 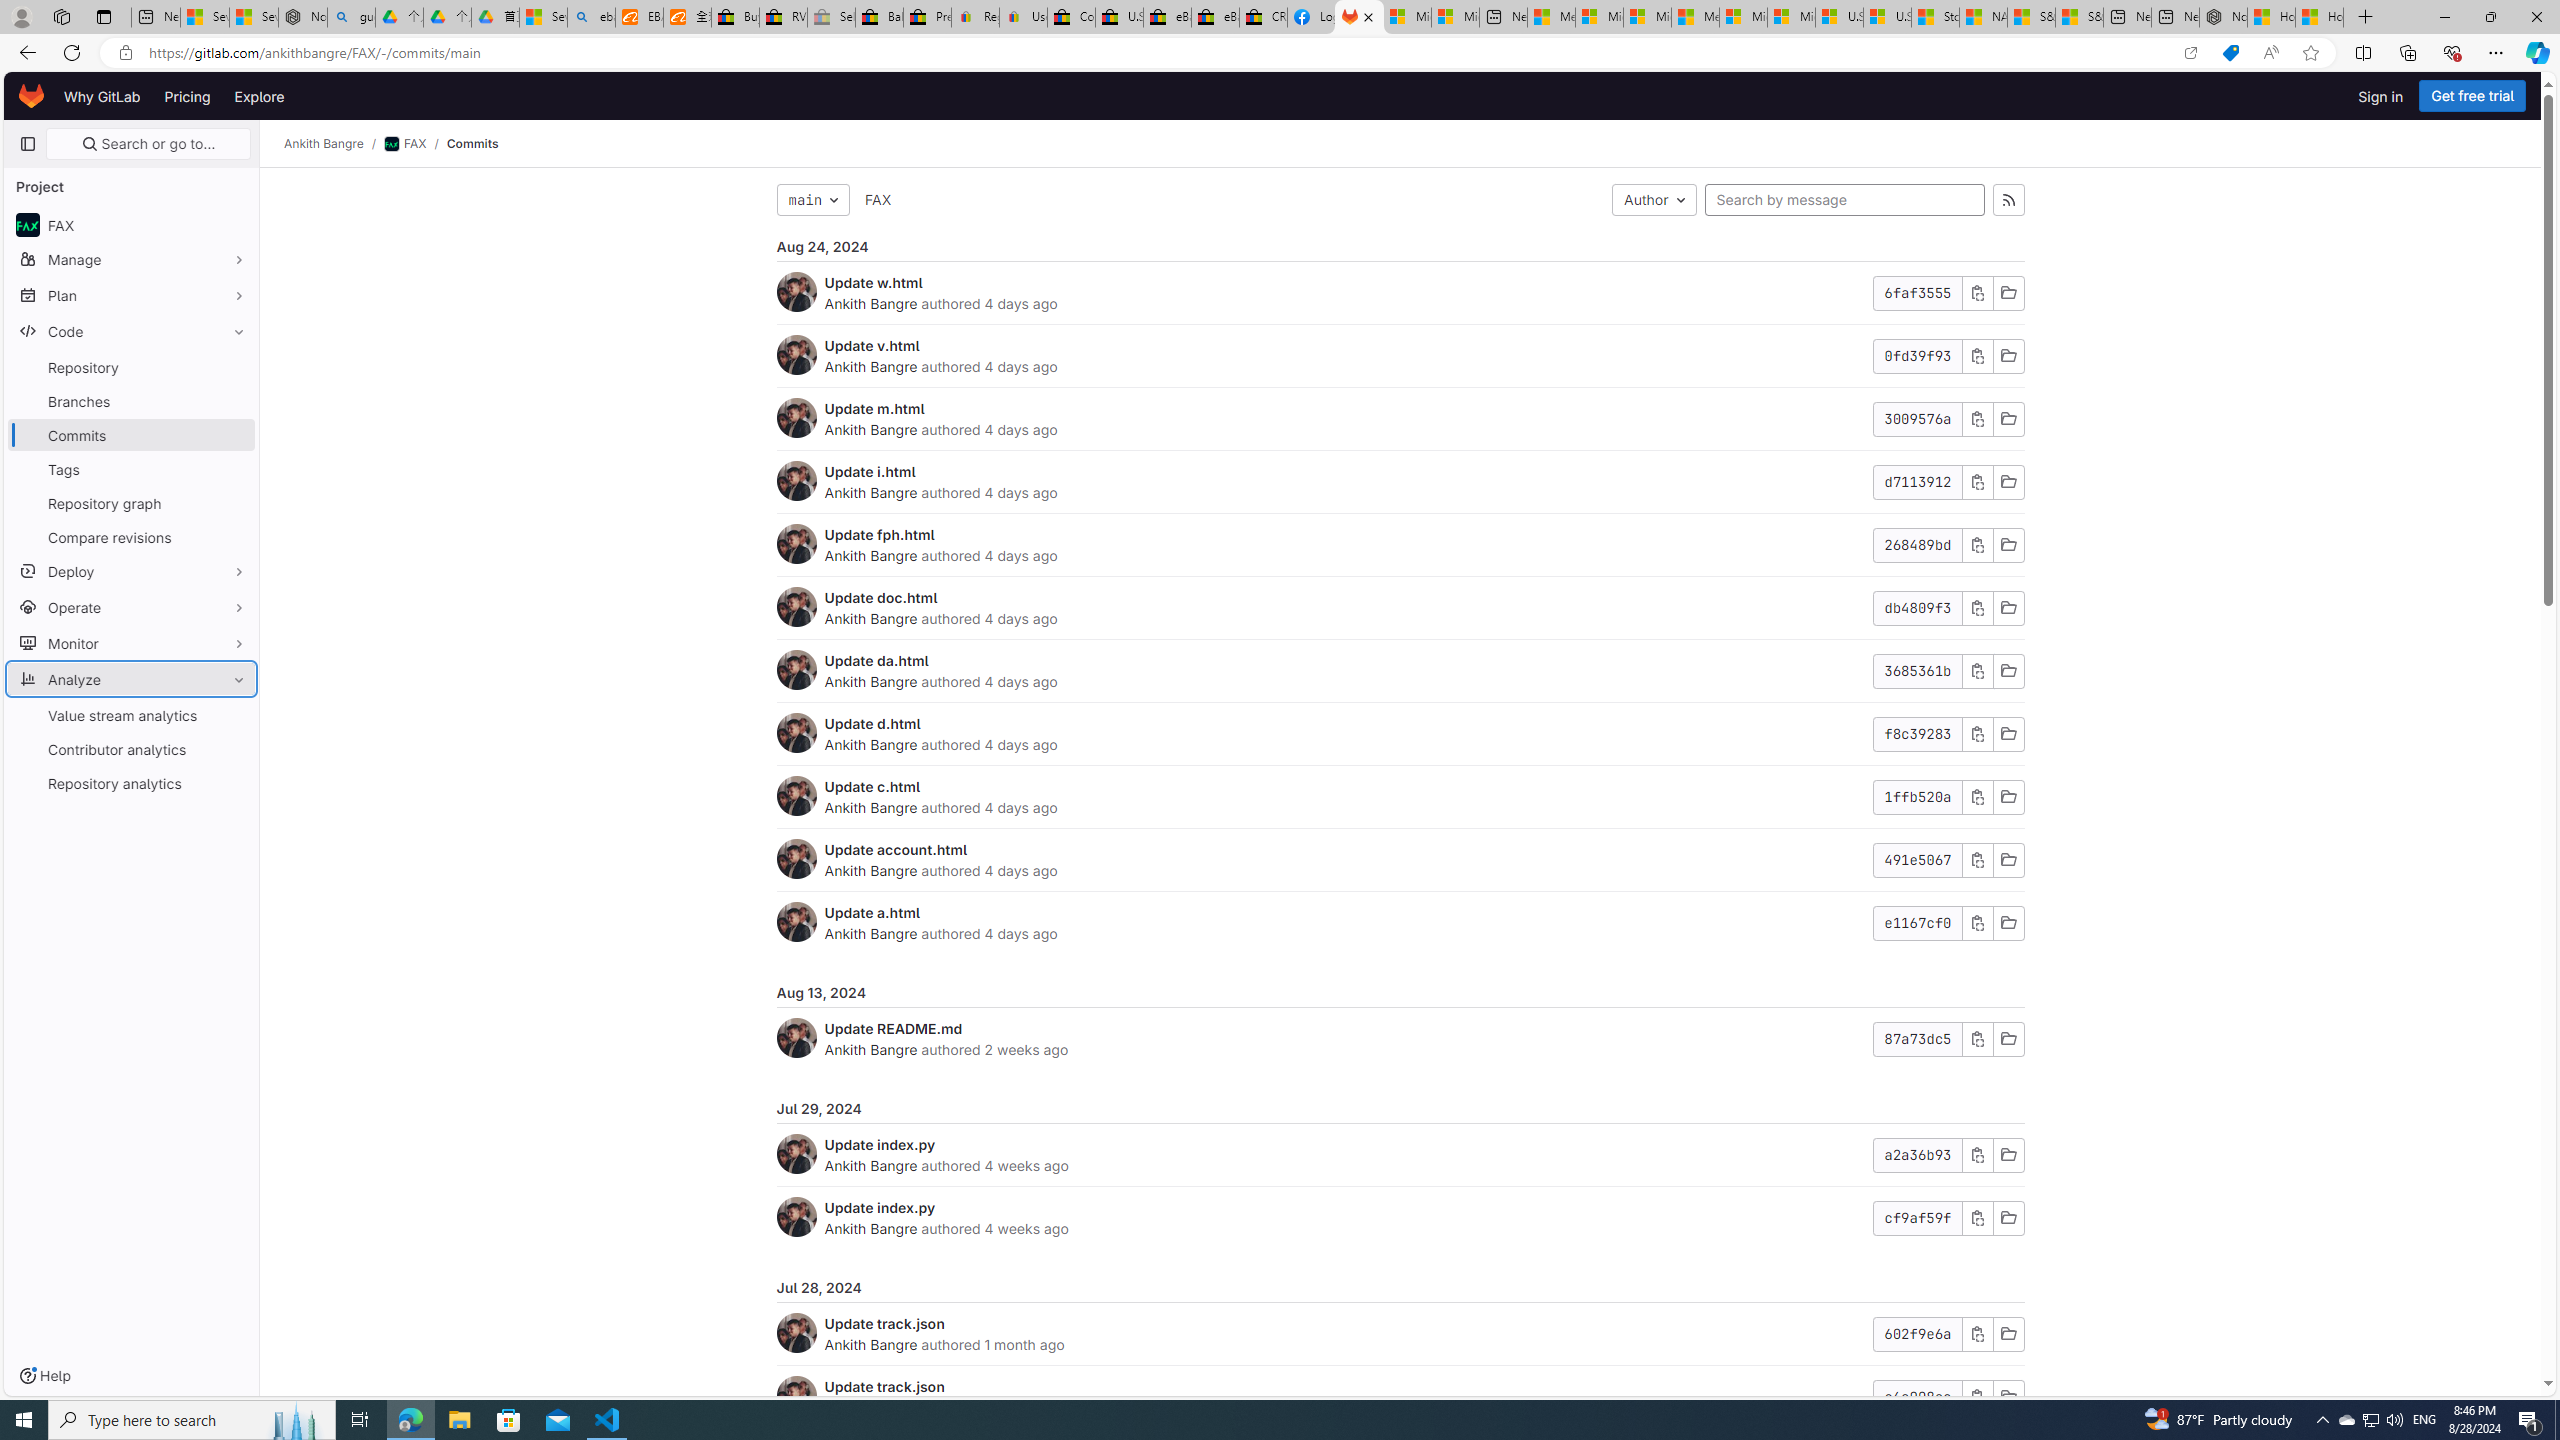 What do you see at coordinates (132, 331) in the screenshot?
I see `Code` at bounding box center [132, 331].